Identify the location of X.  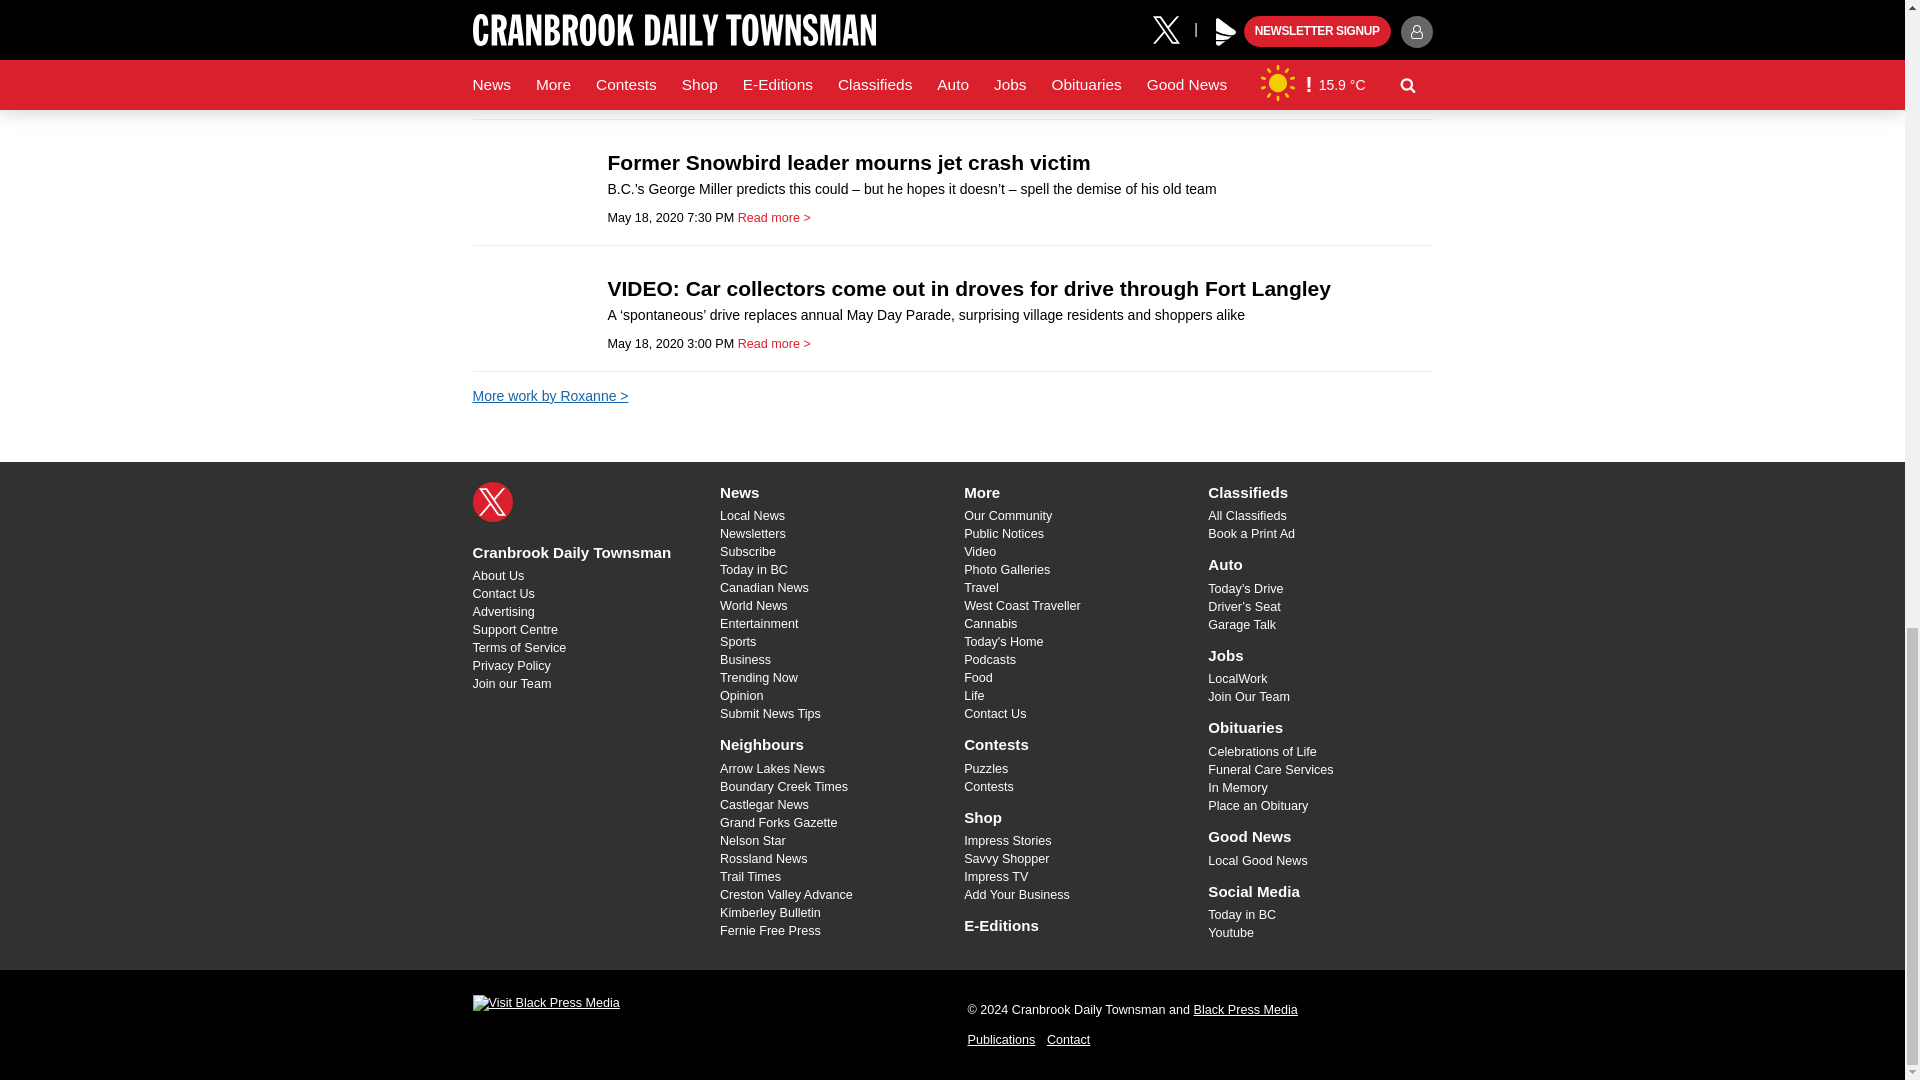
(492, 501).